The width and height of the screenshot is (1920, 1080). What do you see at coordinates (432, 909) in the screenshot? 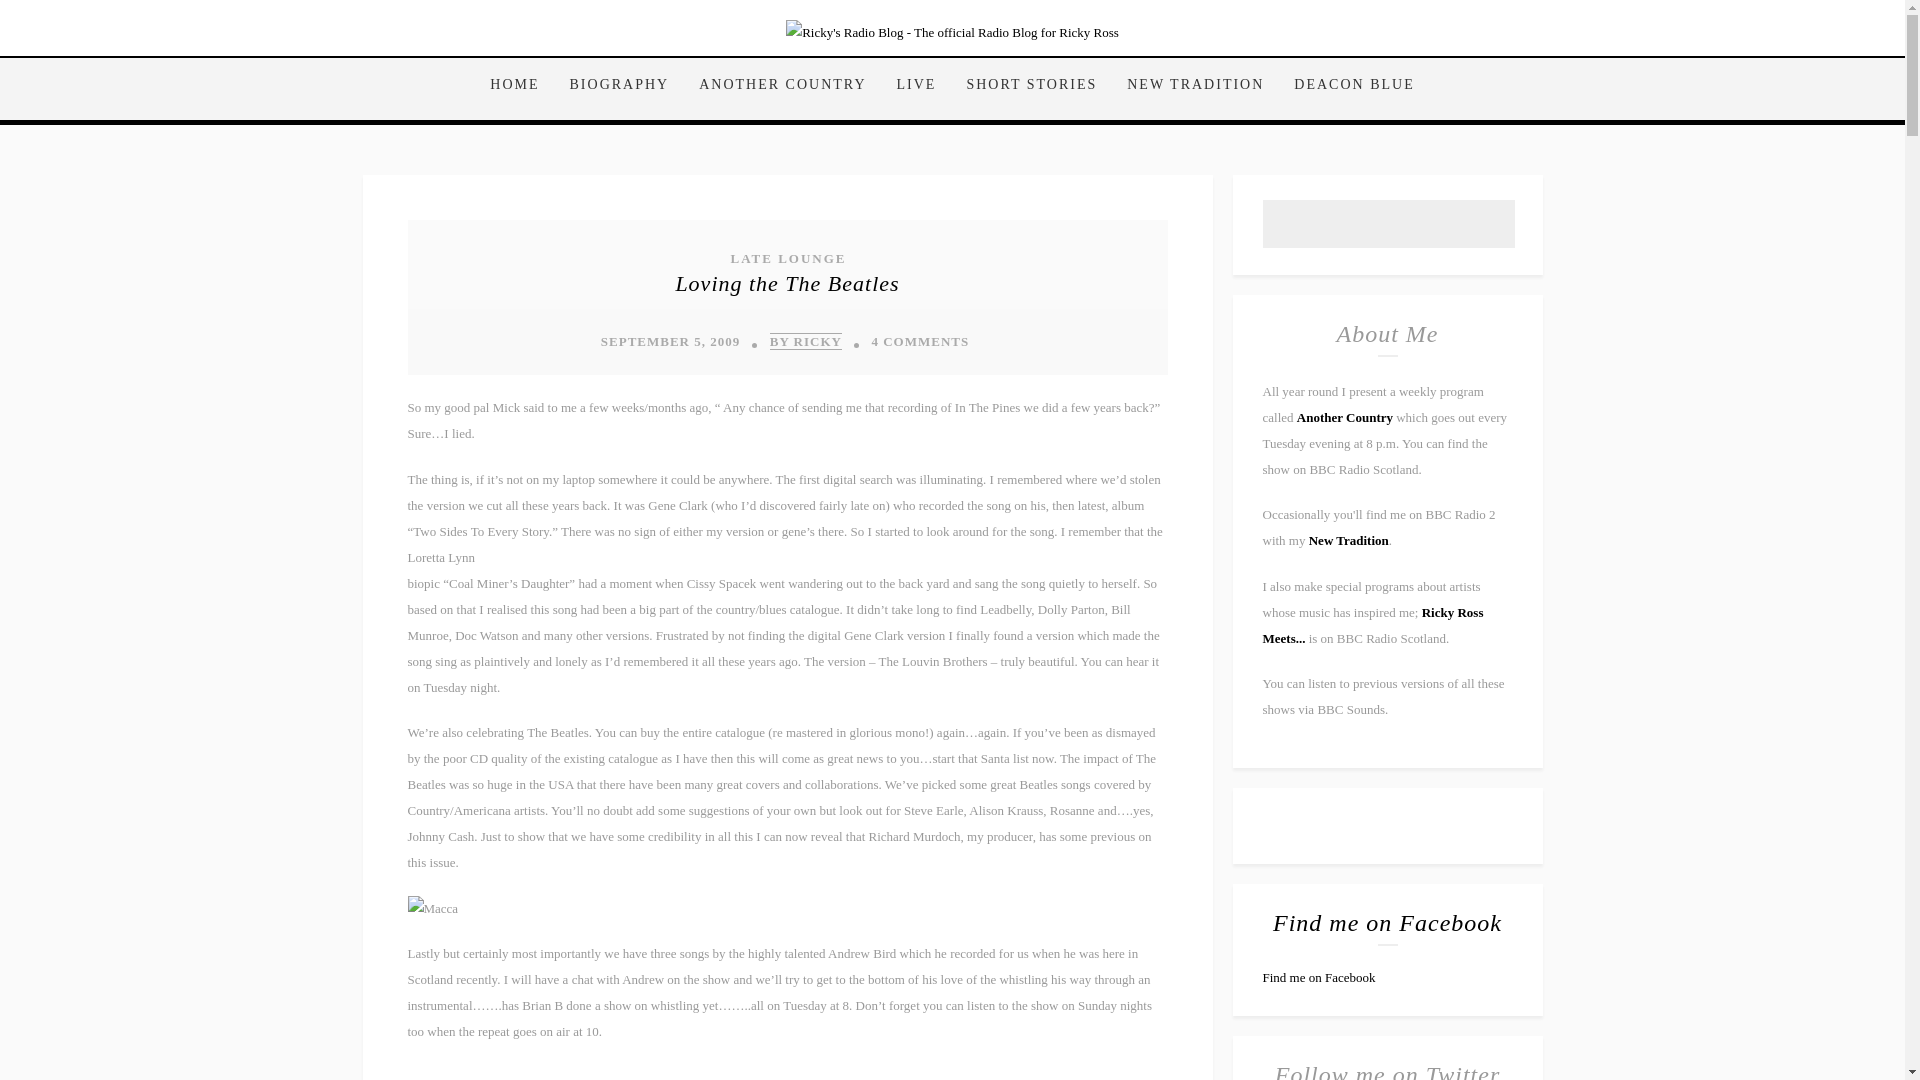
I see `Macca` at bounding box center [432, 909].